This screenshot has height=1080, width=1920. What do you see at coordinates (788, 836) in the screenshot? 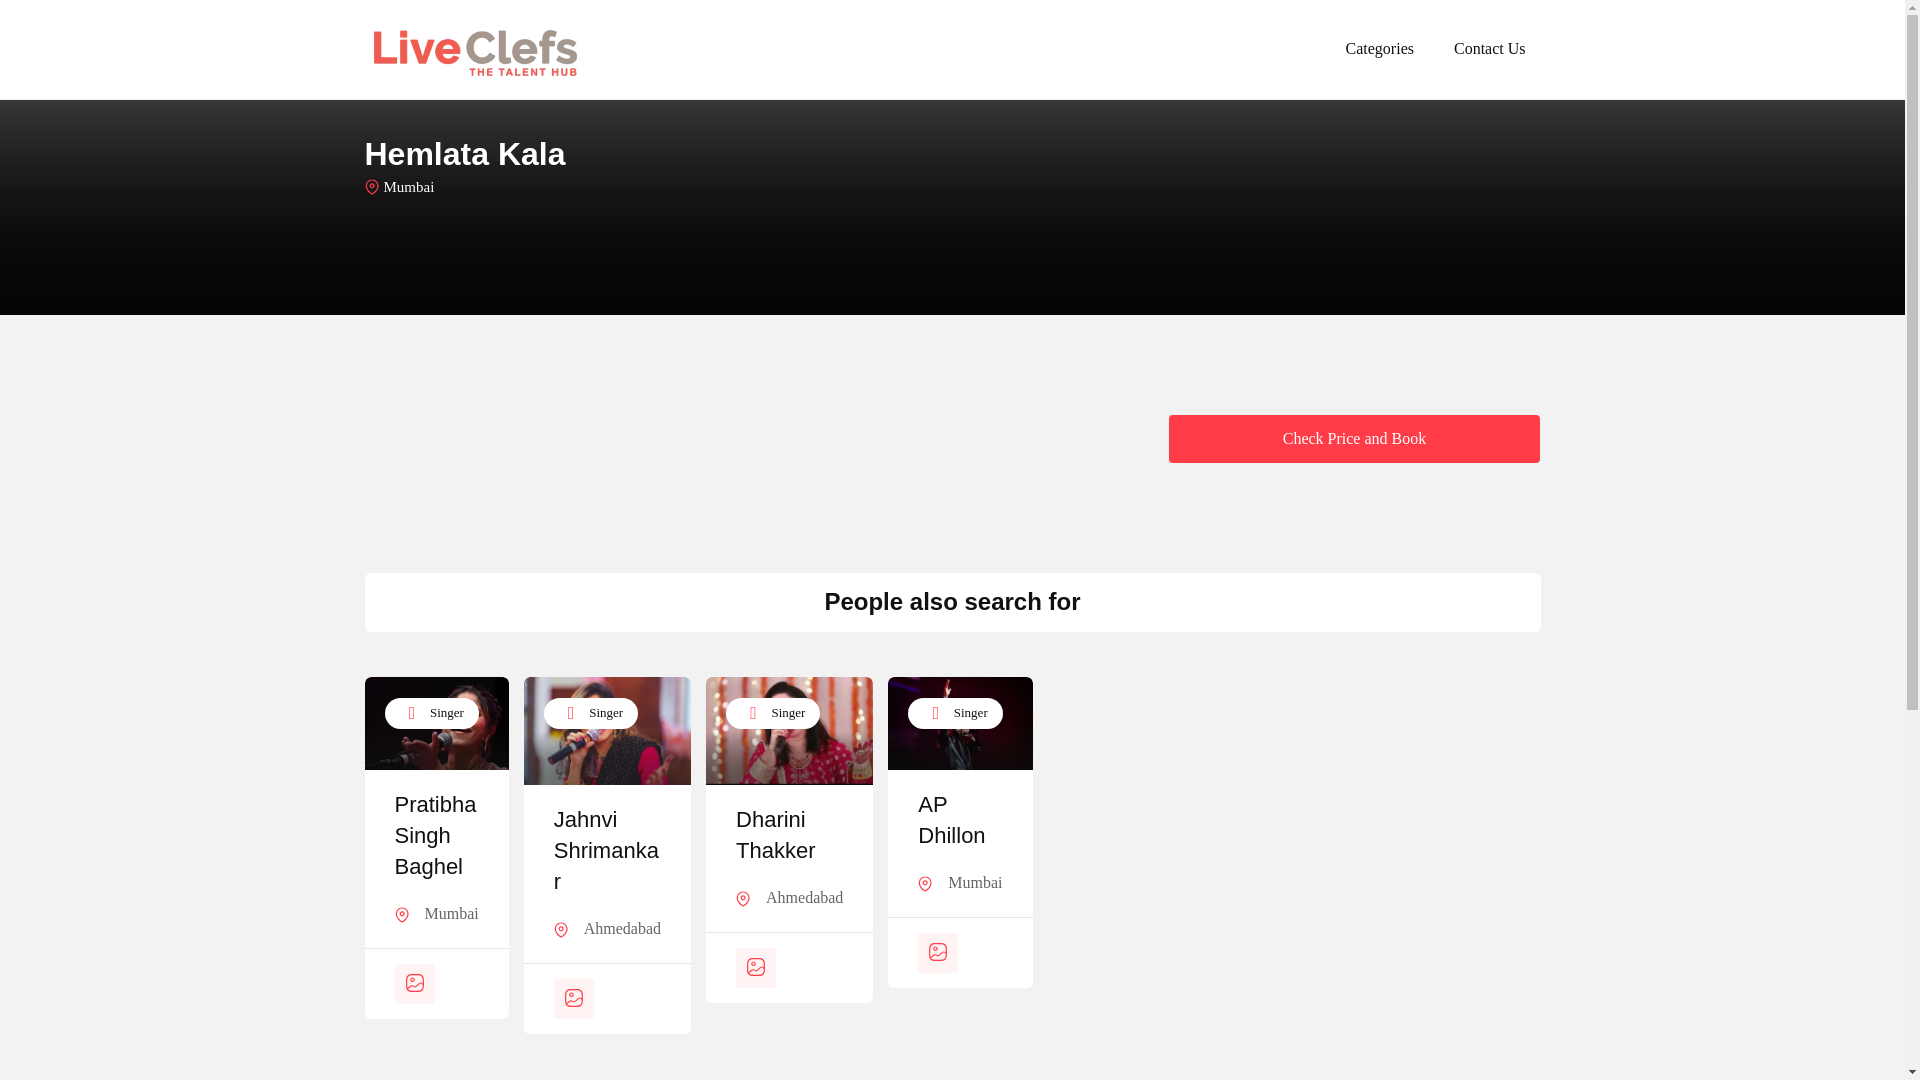
I see `Dharini Thakker` at bounding box center [788, 836].